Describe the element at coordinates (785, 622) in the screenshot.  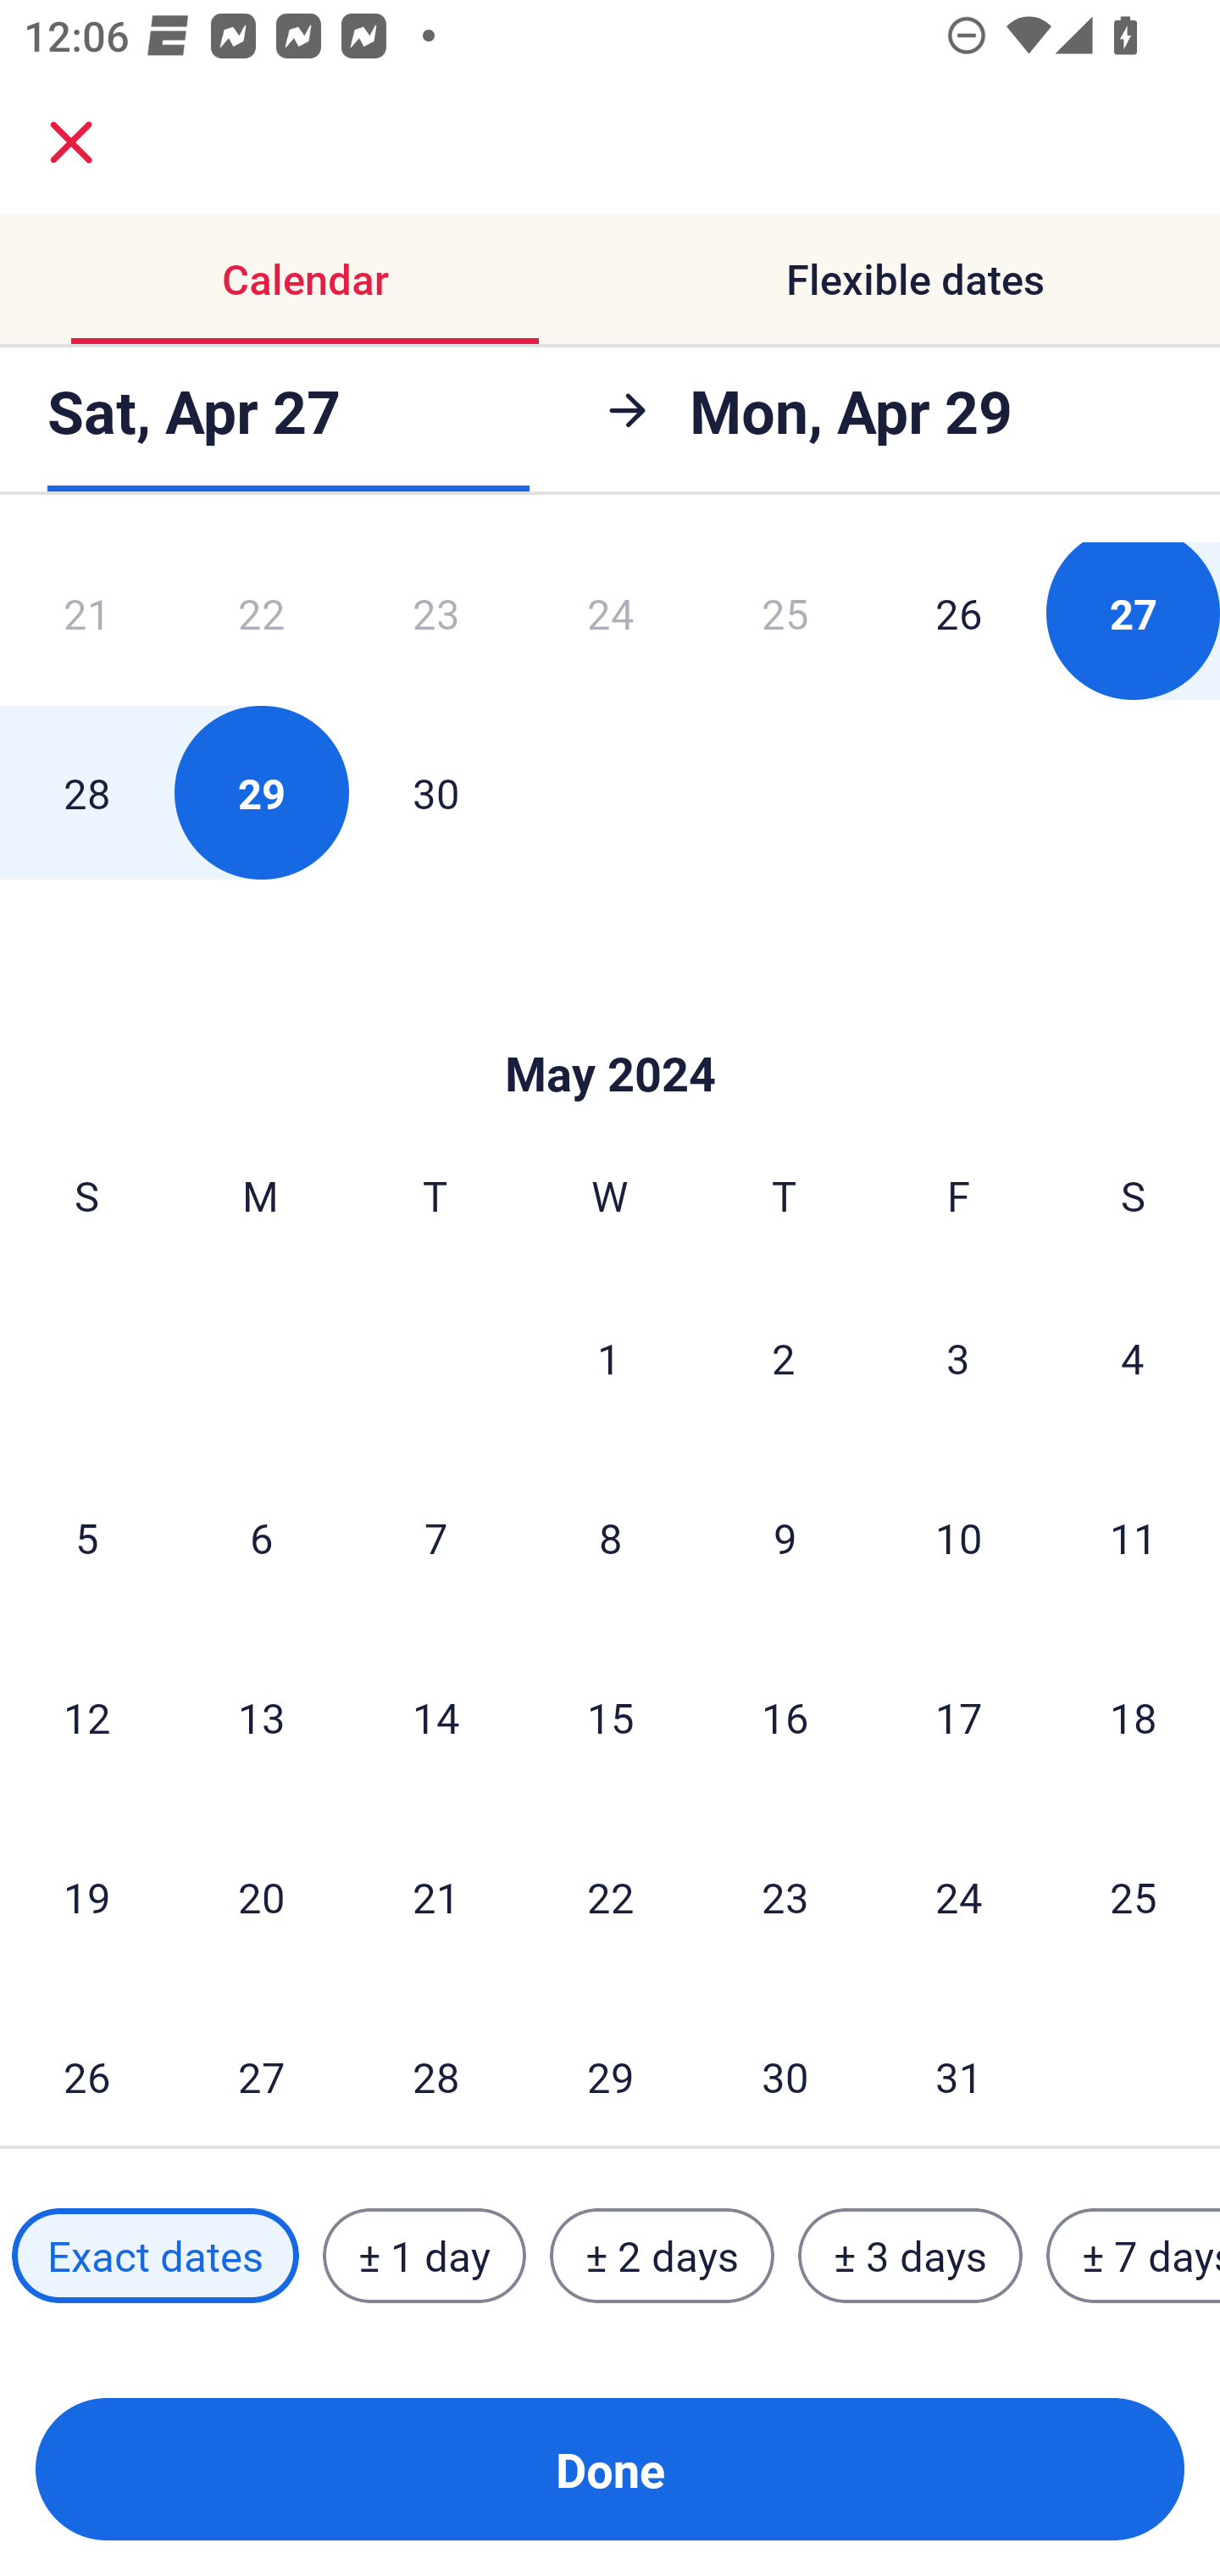
I see `25 Thursday, April 25, 2024` at that location.